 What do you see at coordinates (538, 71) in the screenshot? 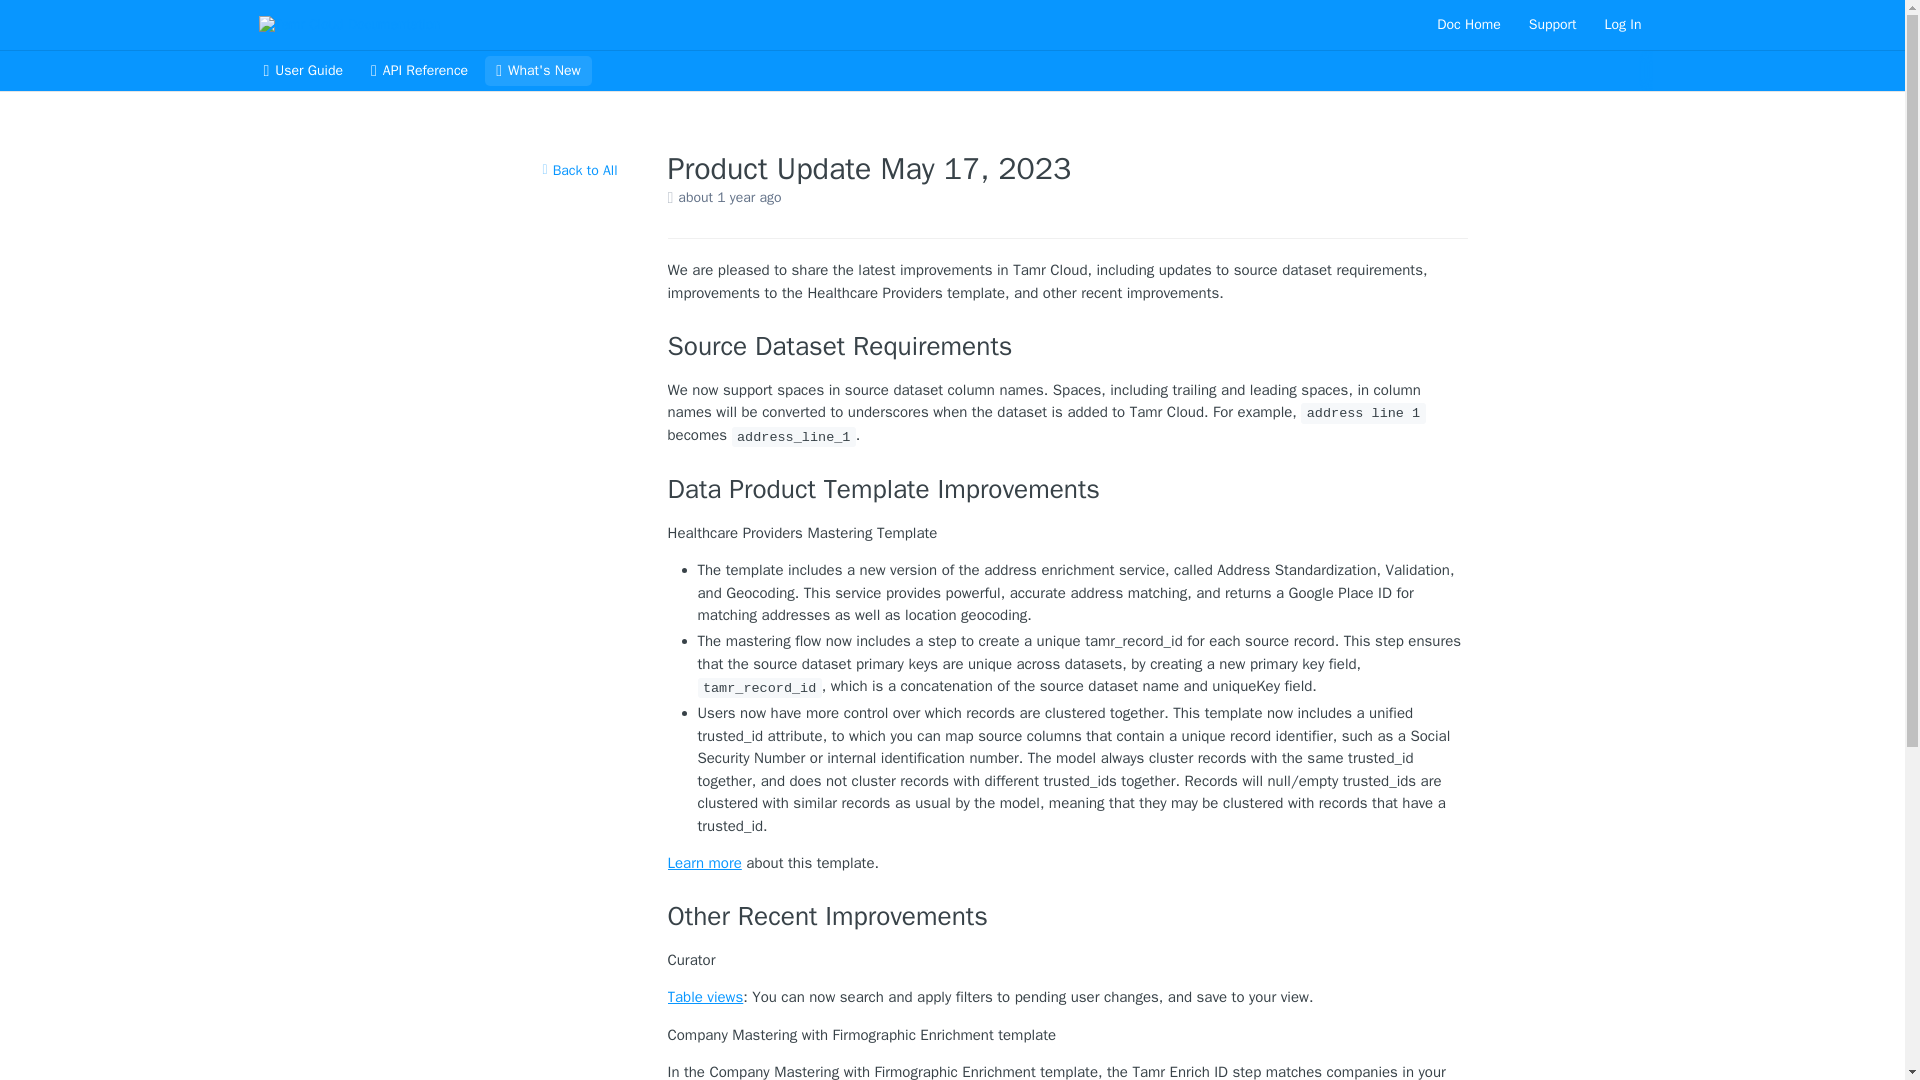
I see `What's New` at bounding box center [538, 71].